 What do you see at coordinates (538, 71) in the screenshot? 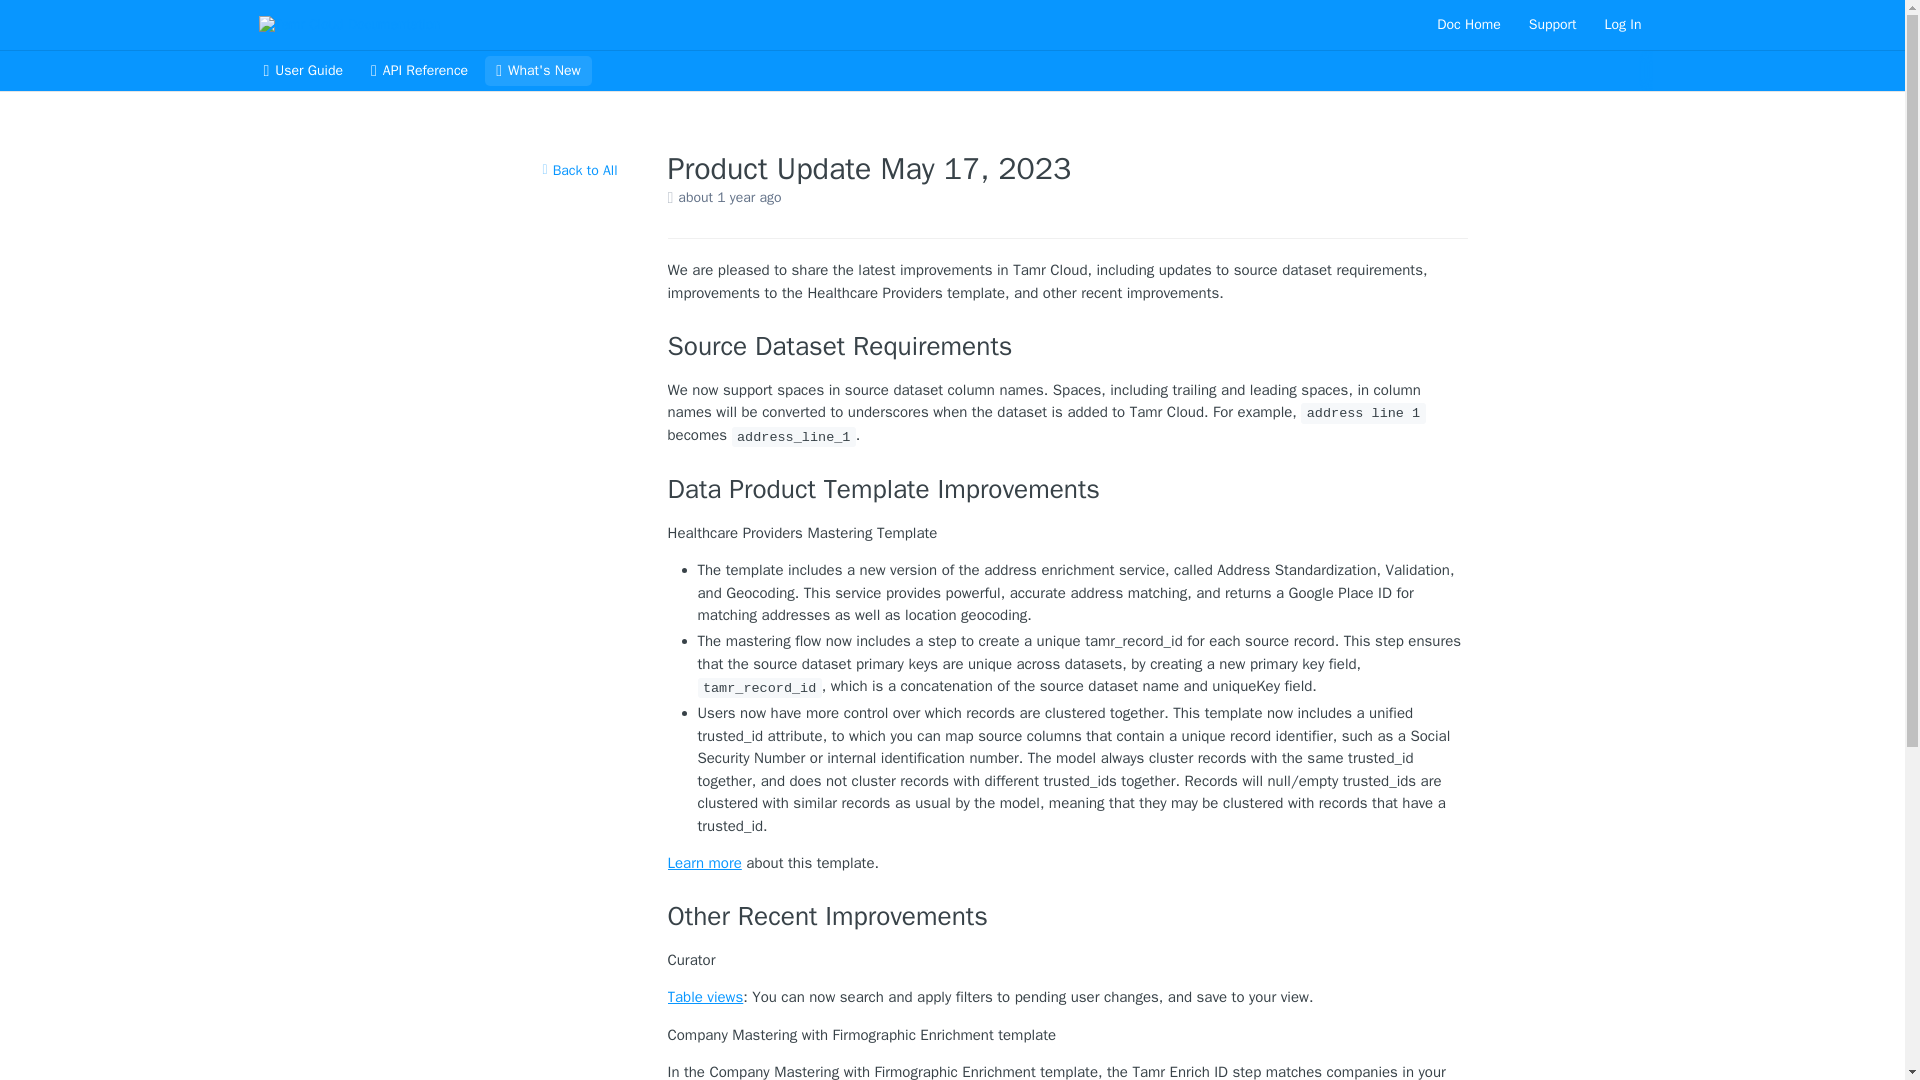
I see `What's New` at bounding box center [538, 71].